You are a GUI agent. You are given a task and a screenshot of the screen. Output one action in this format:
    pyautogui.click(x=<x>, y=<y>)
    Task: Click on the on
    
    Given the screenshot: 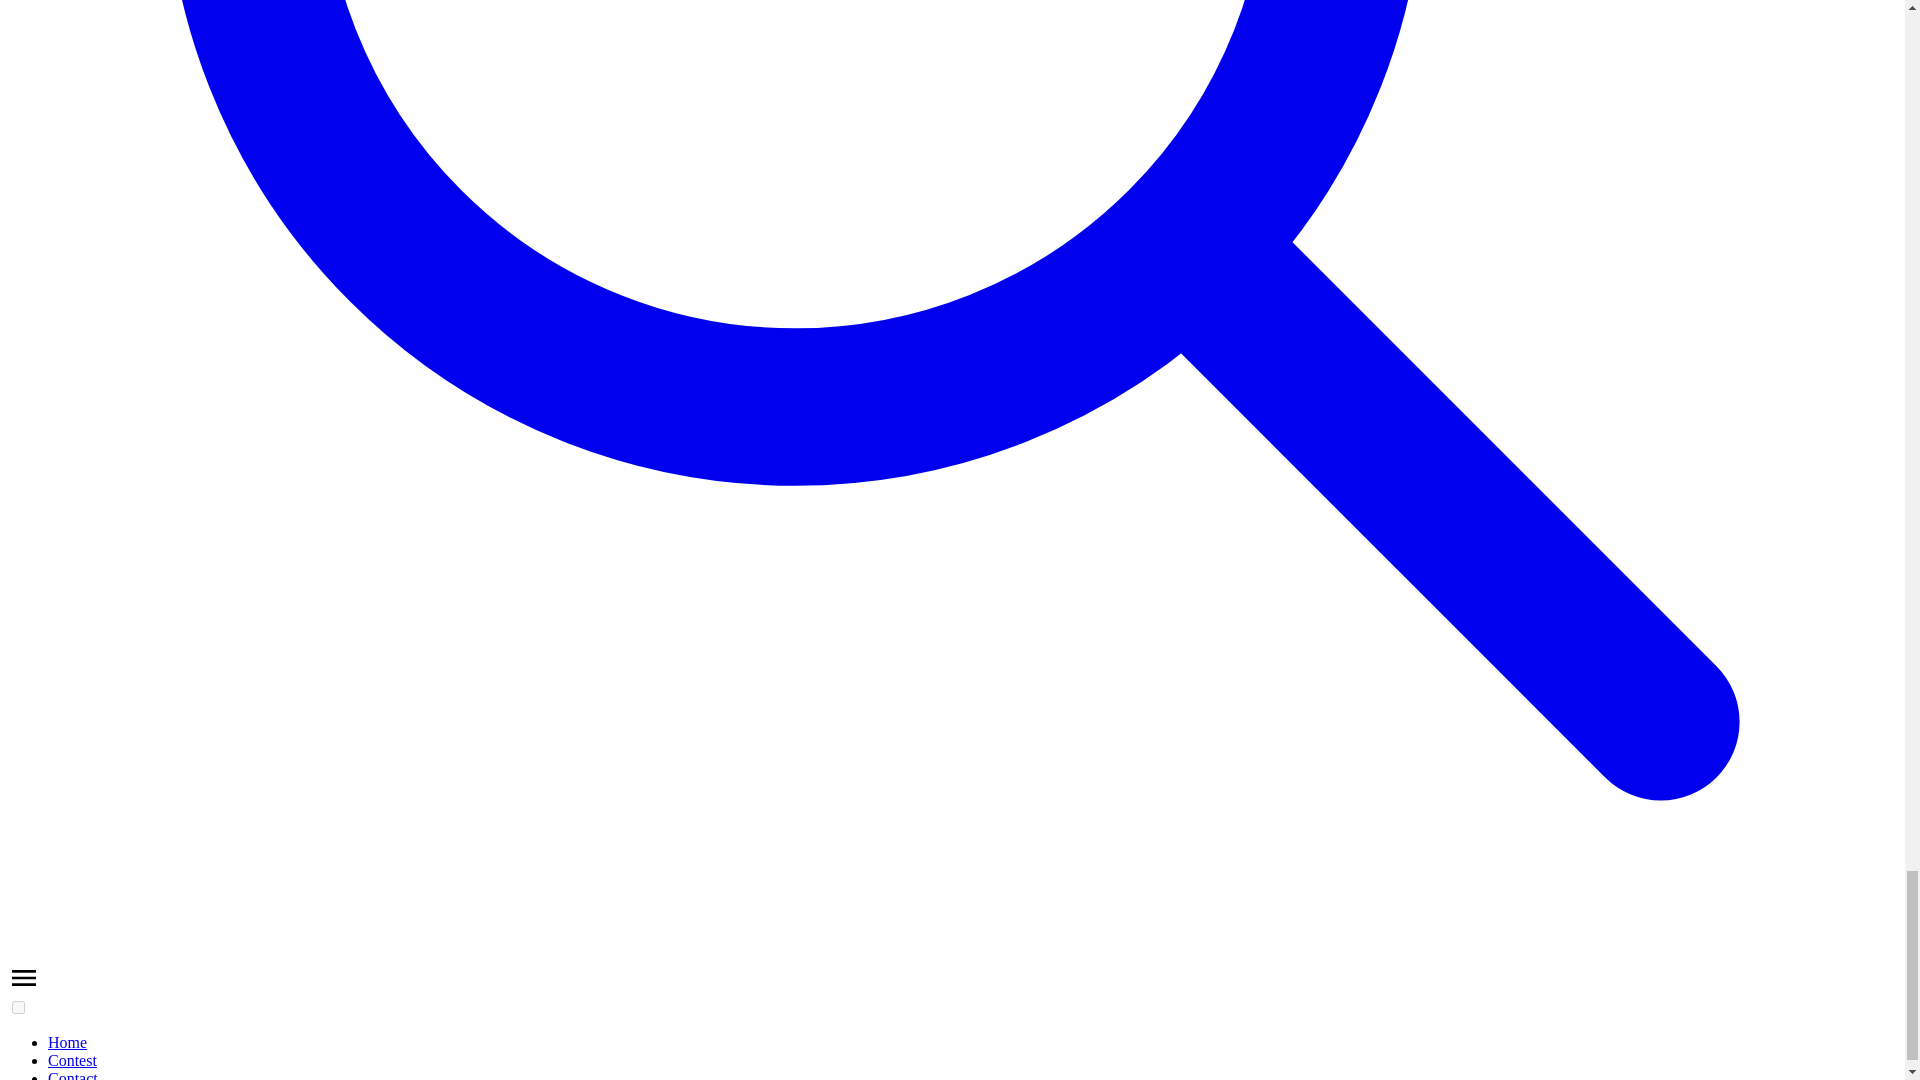 What is the action you would take?
    pyautogui.click(x=18, y=1008)
    